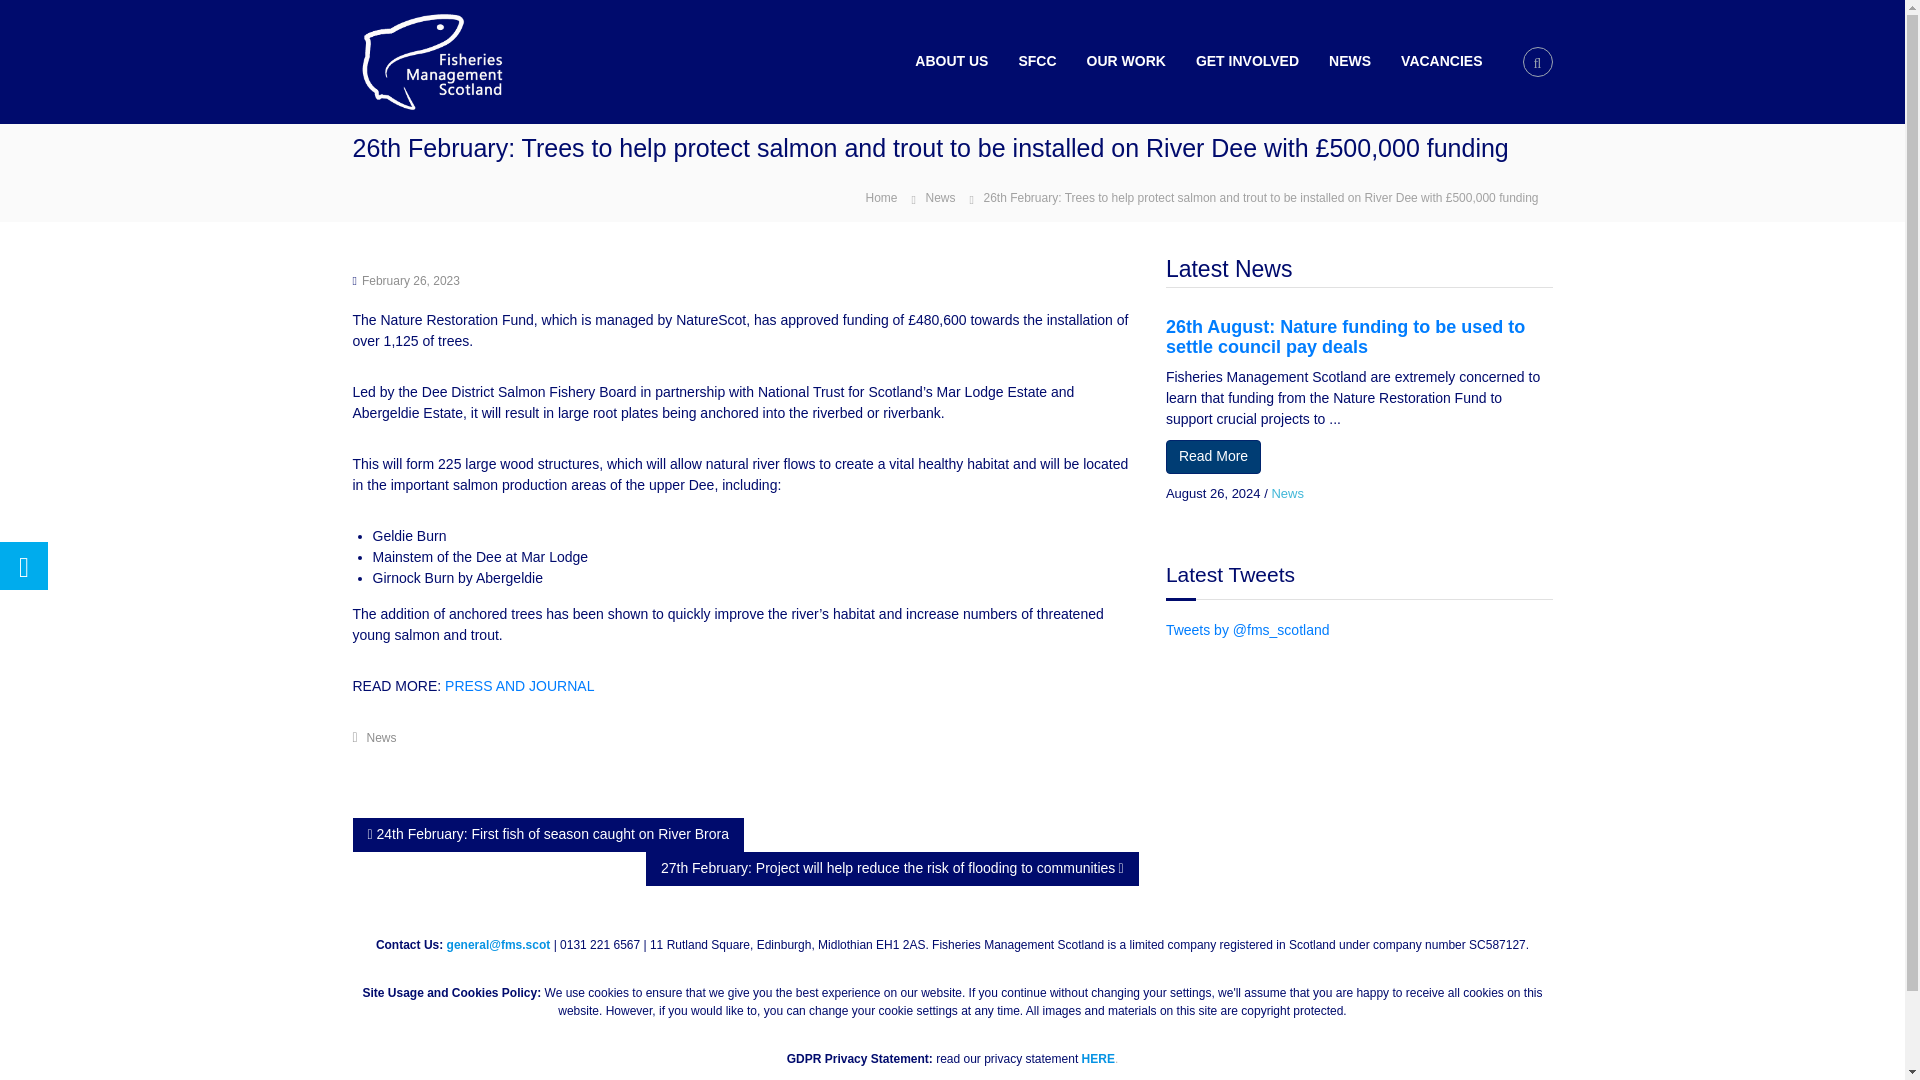  I want to click on HERE., so click(1100, 1058).